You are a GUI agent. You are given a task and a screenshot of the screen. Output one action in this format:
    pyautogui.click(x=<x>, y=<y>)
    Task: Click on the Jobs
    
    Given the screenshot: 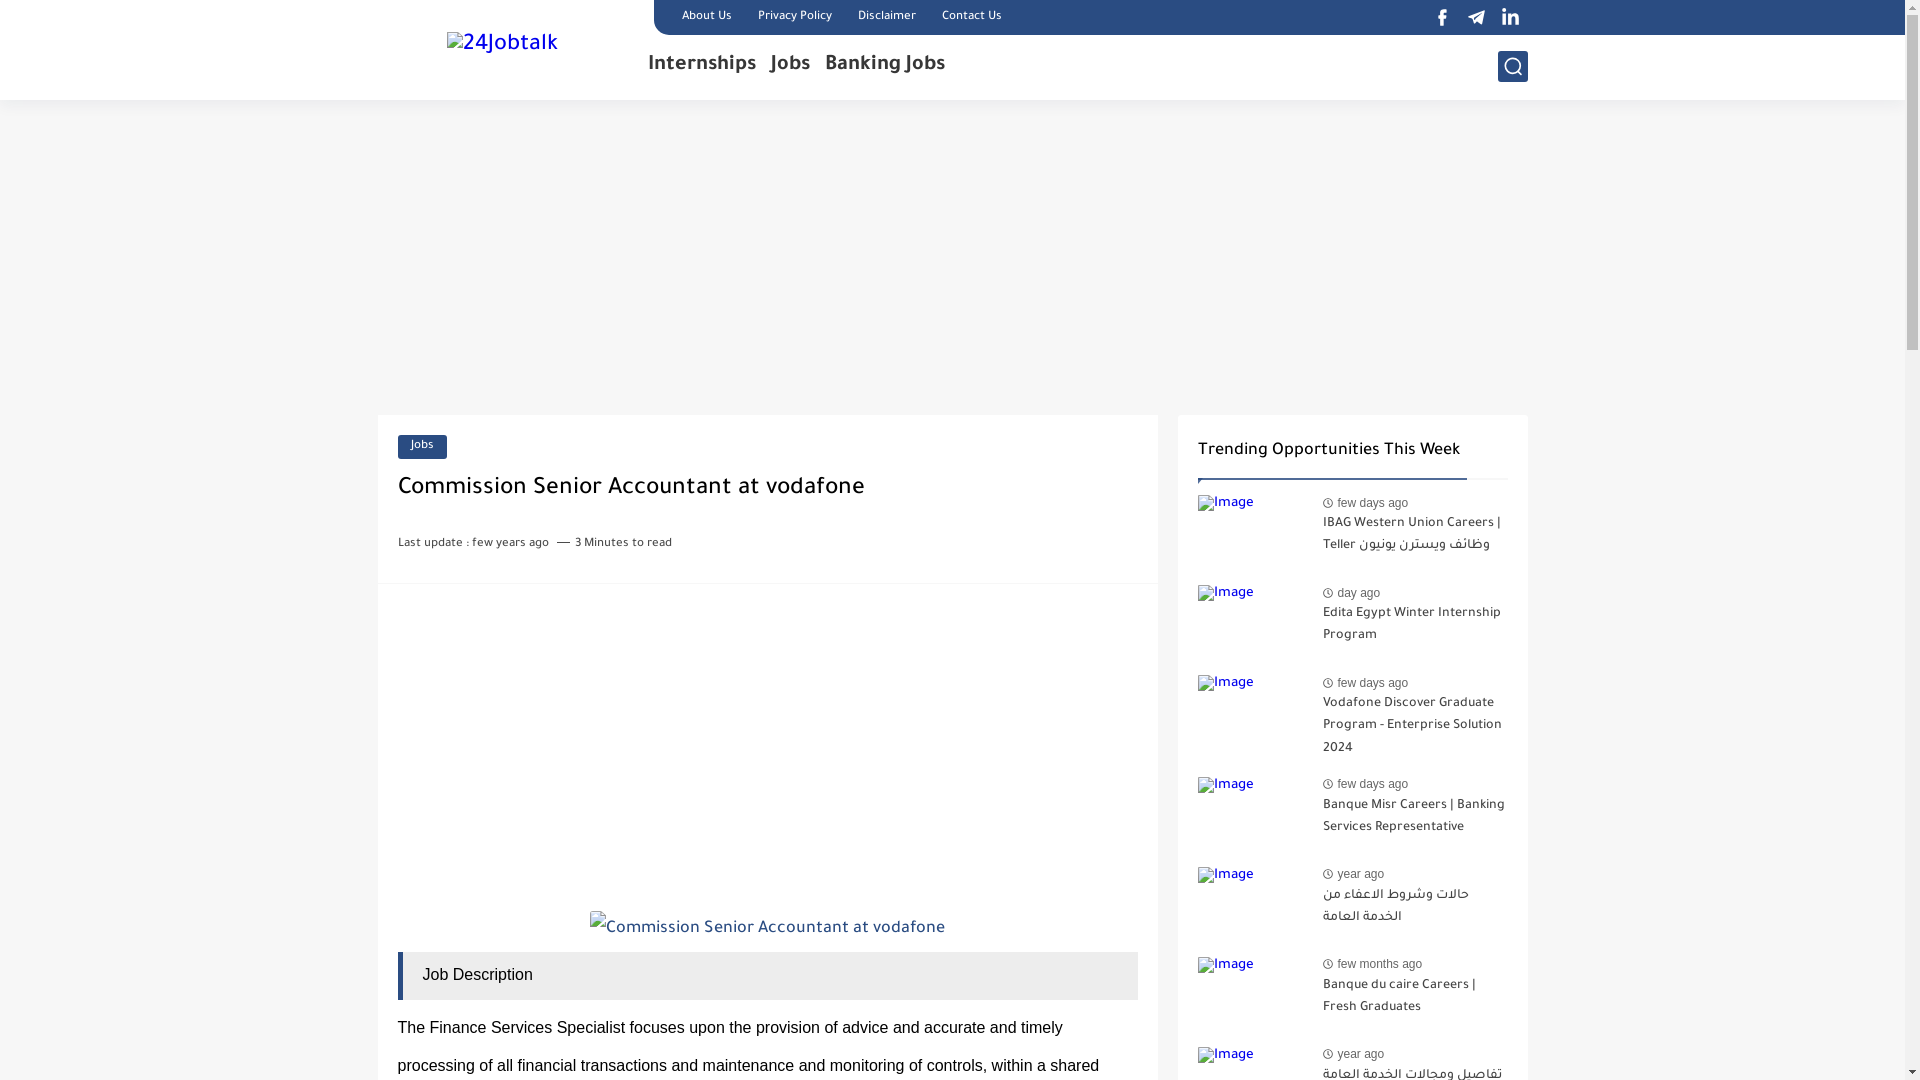 What is the action you would take?
    pyautogui.click(x=790, y=66)
    